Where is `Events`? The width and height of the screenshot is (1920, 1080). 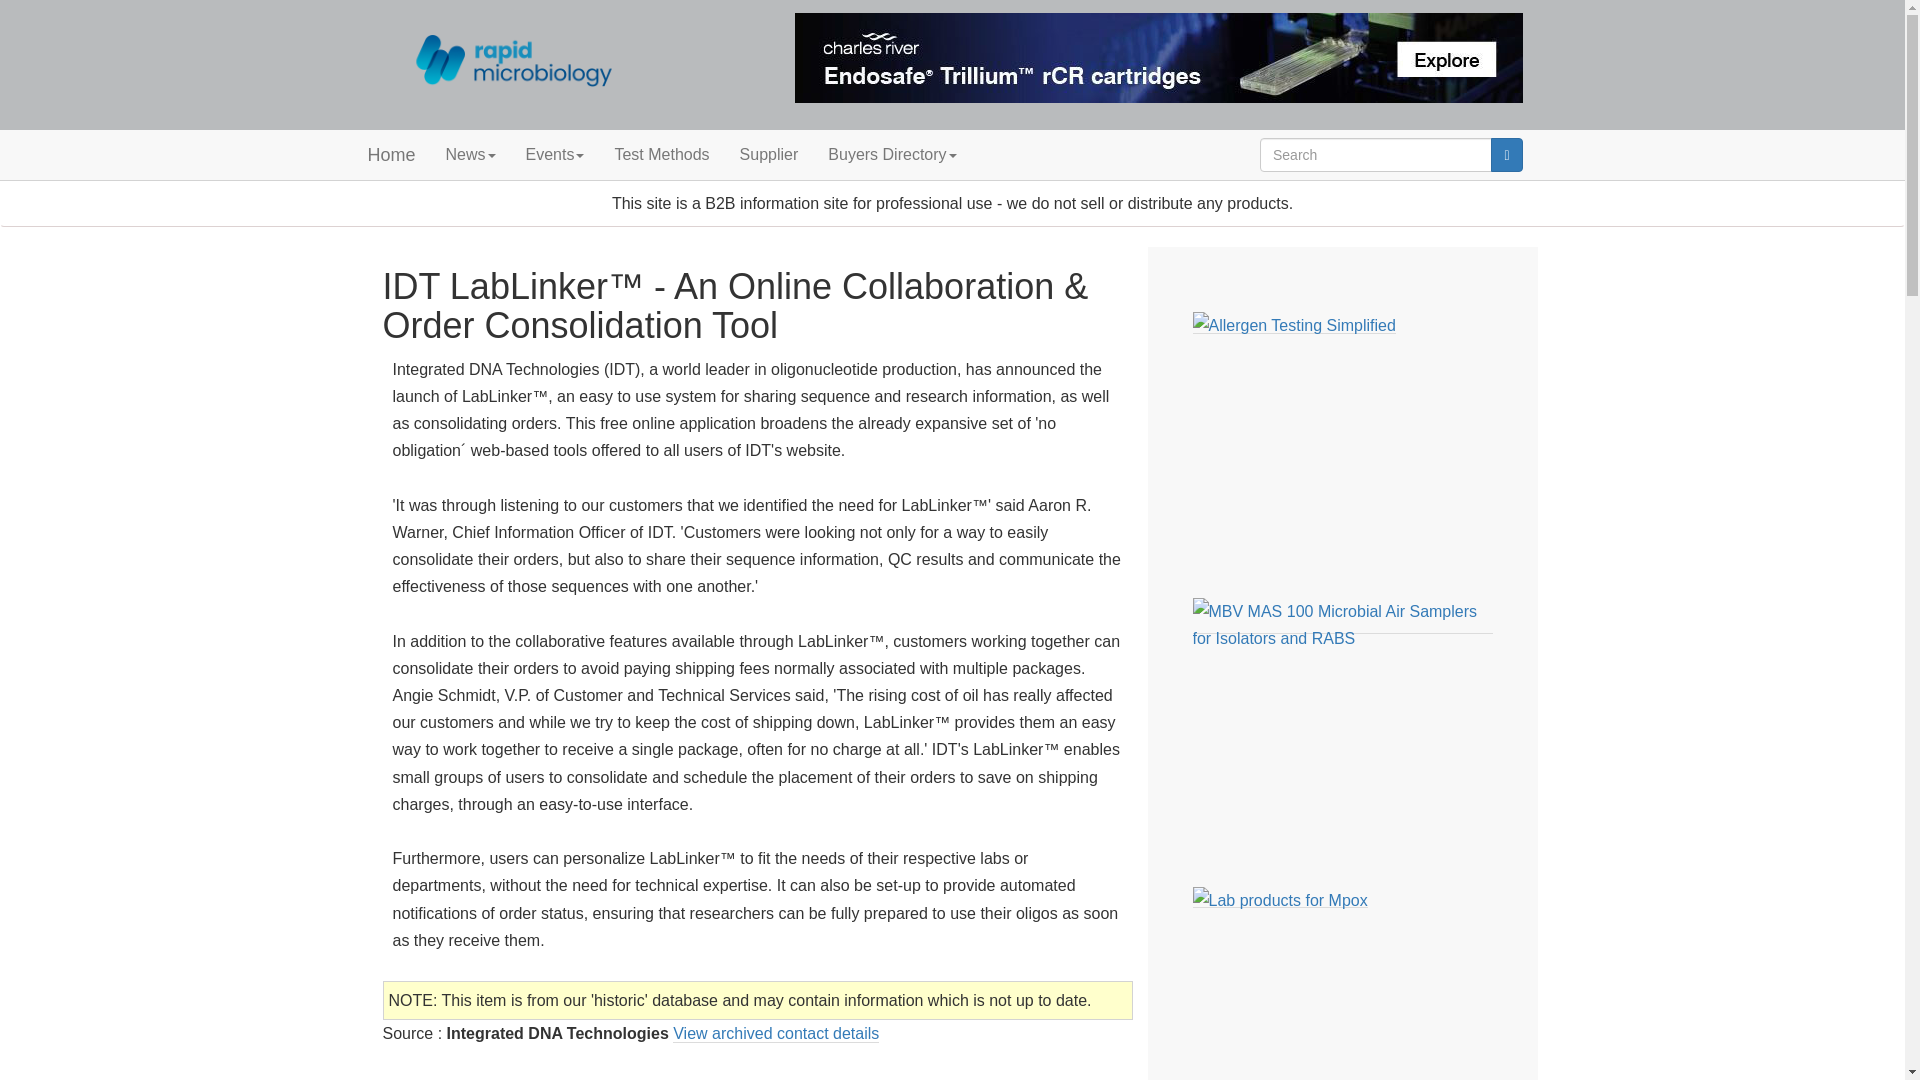 Events is located at coordinates (554, 154).